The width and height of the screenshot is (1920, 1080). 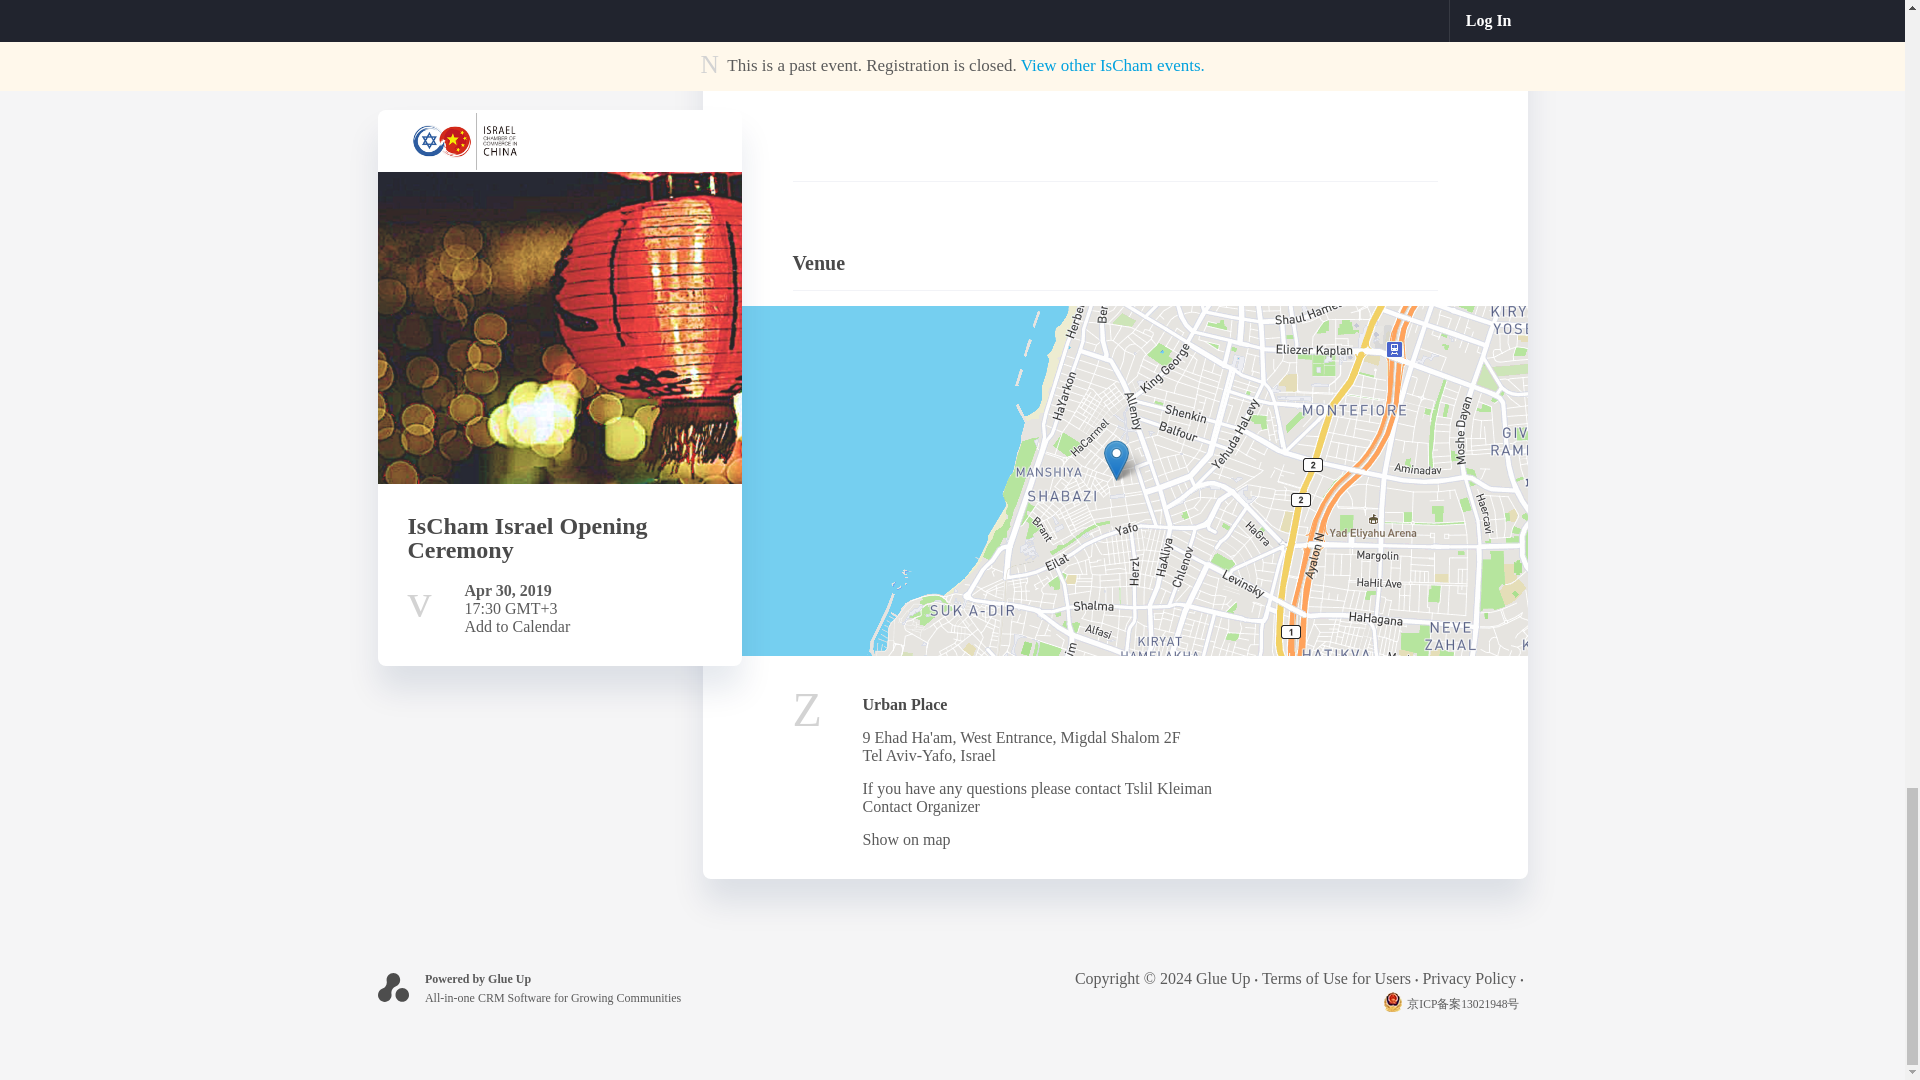 What do you see at coordinates (920, 806) in the screenshot?
I see `Contact Organizer` at bounding box center [920, 806].